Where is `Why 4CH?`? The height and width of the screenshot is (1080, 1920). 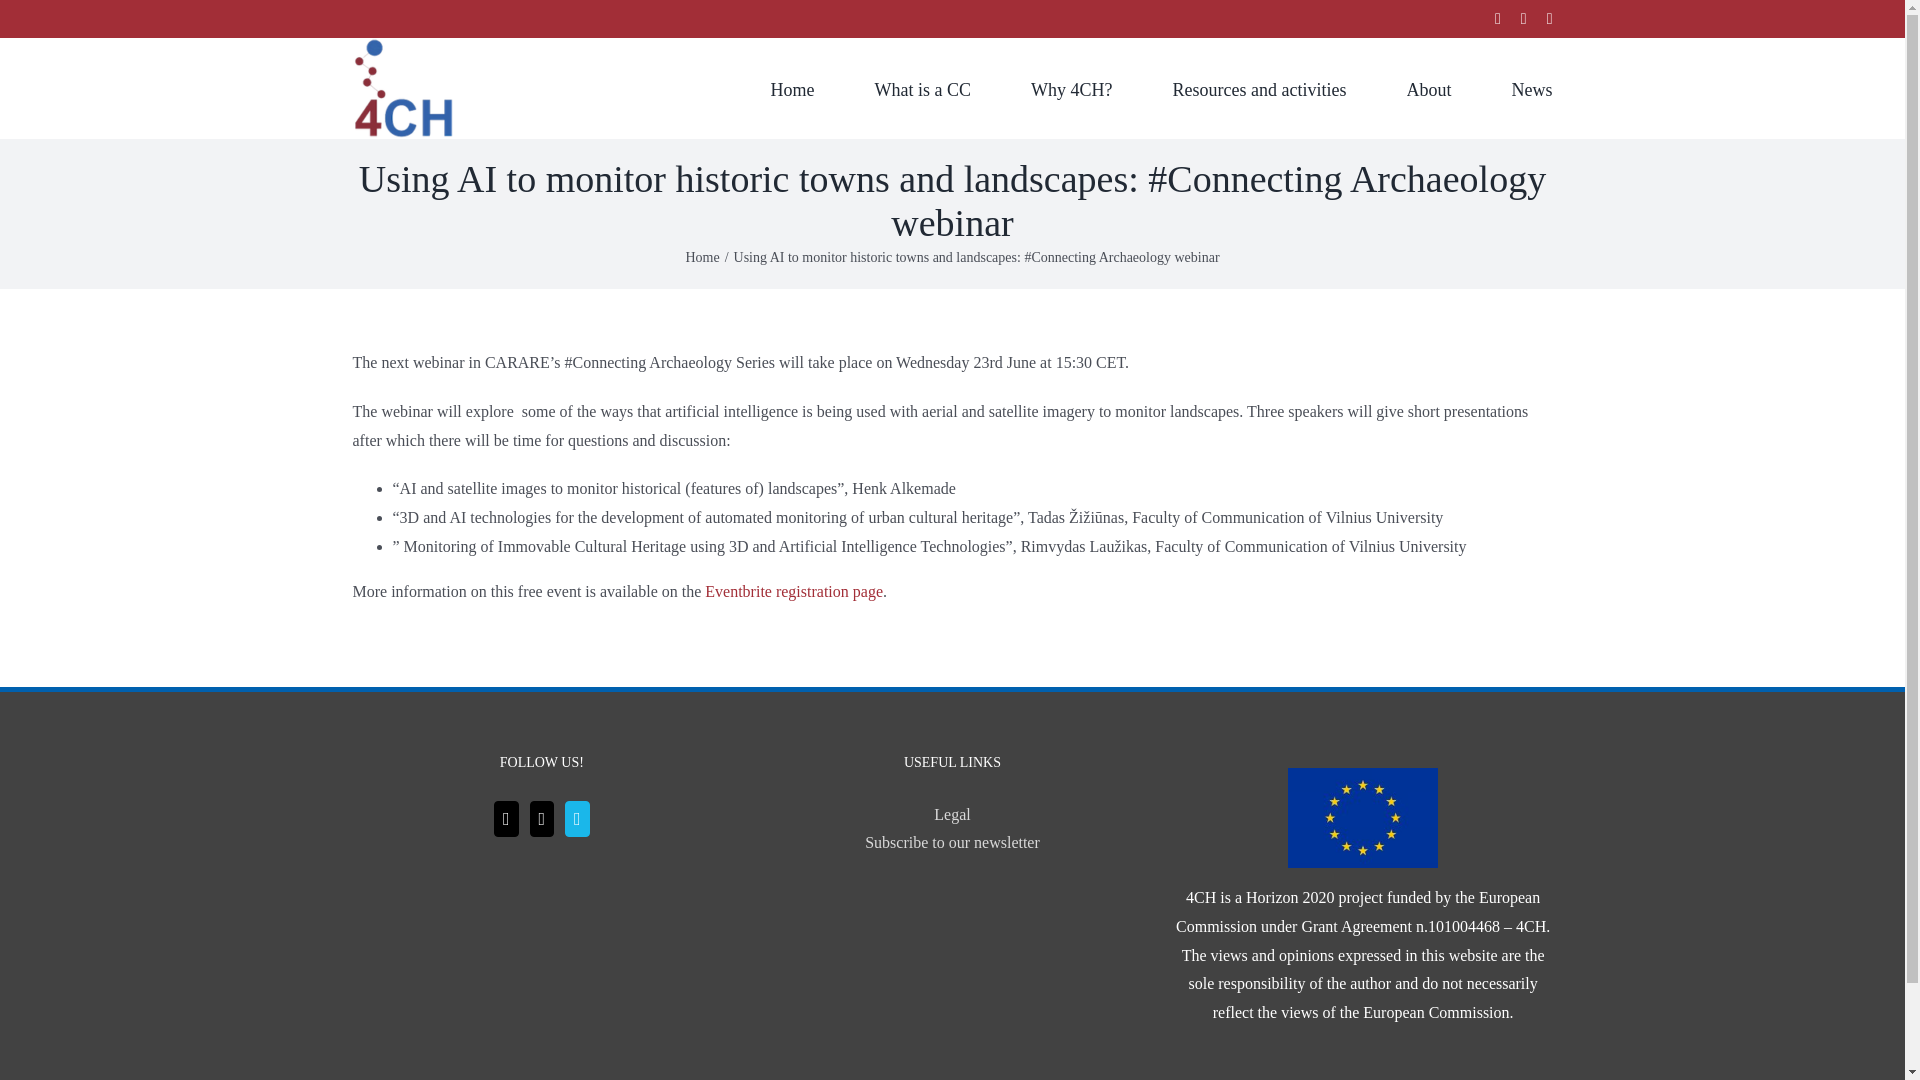
Why 4CH? is located at coordinates (1071, 88).